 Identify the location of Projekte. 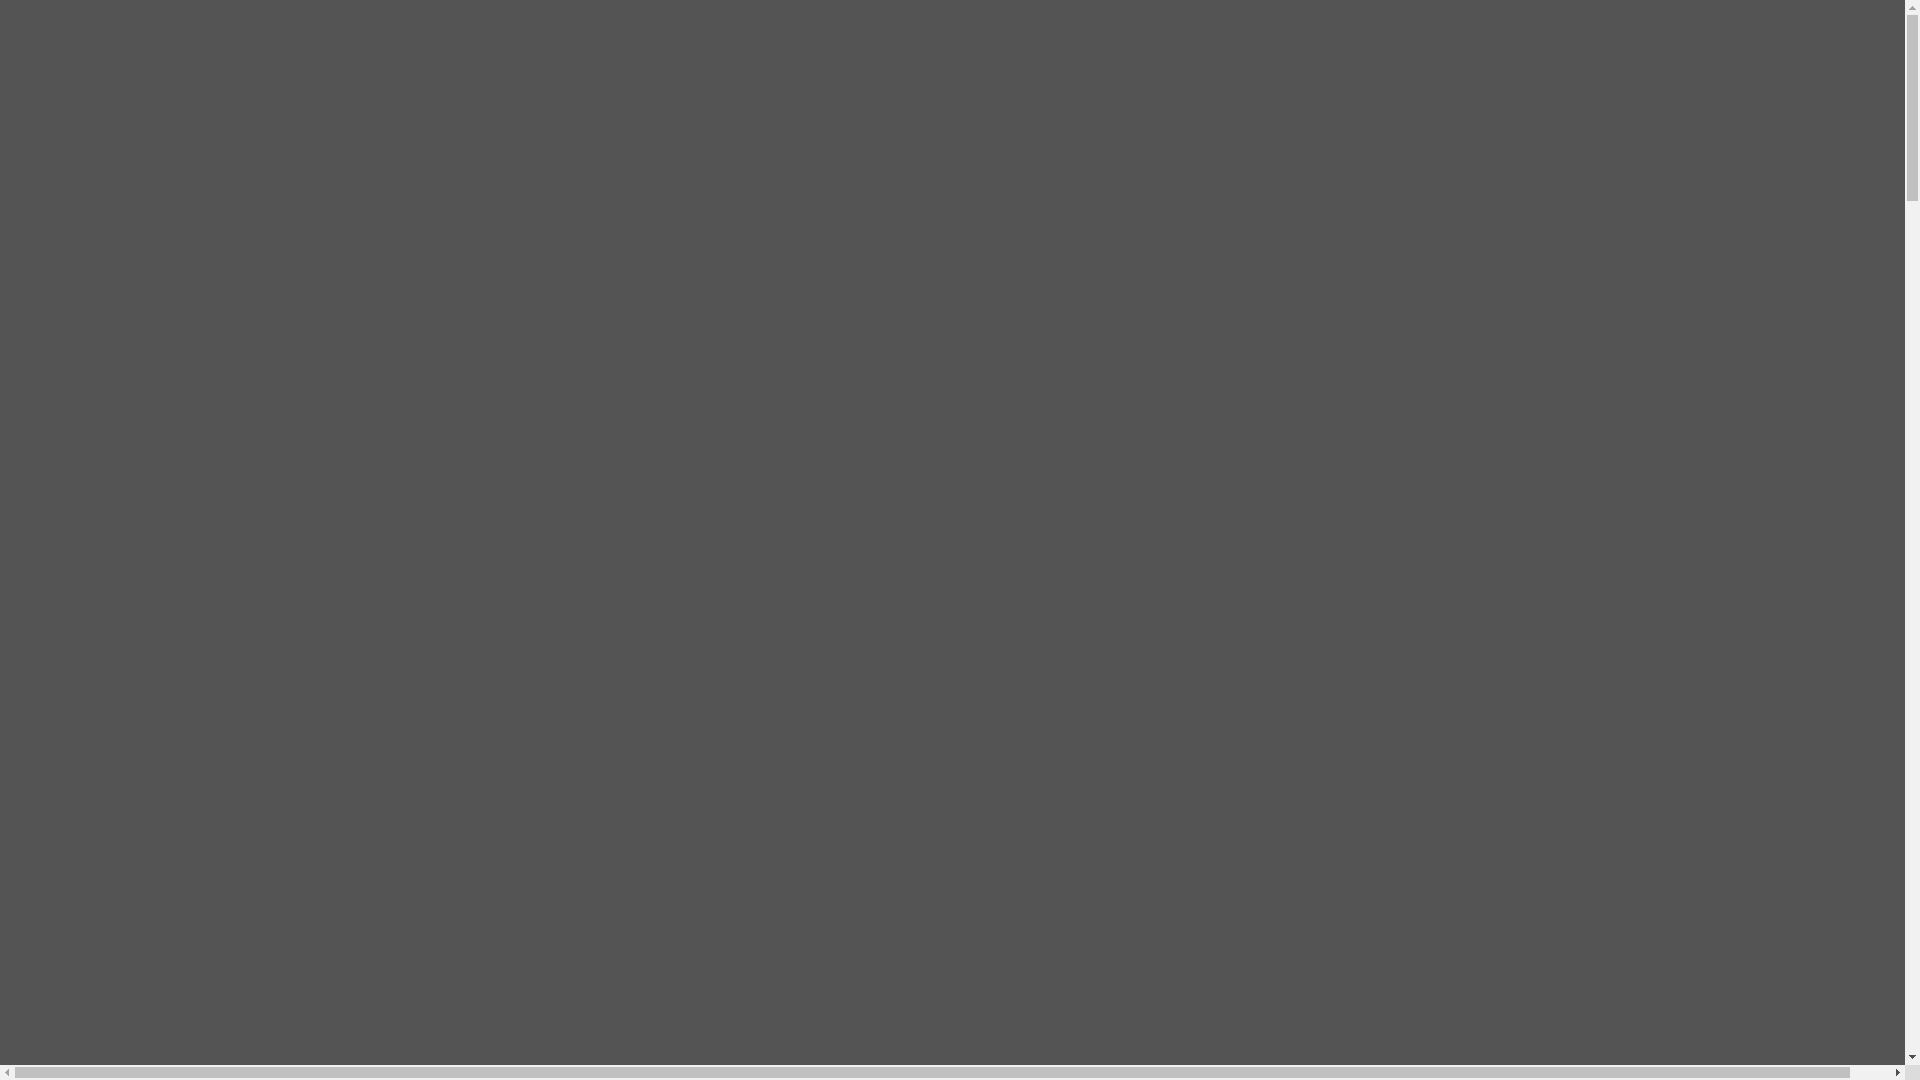
(472, 200).